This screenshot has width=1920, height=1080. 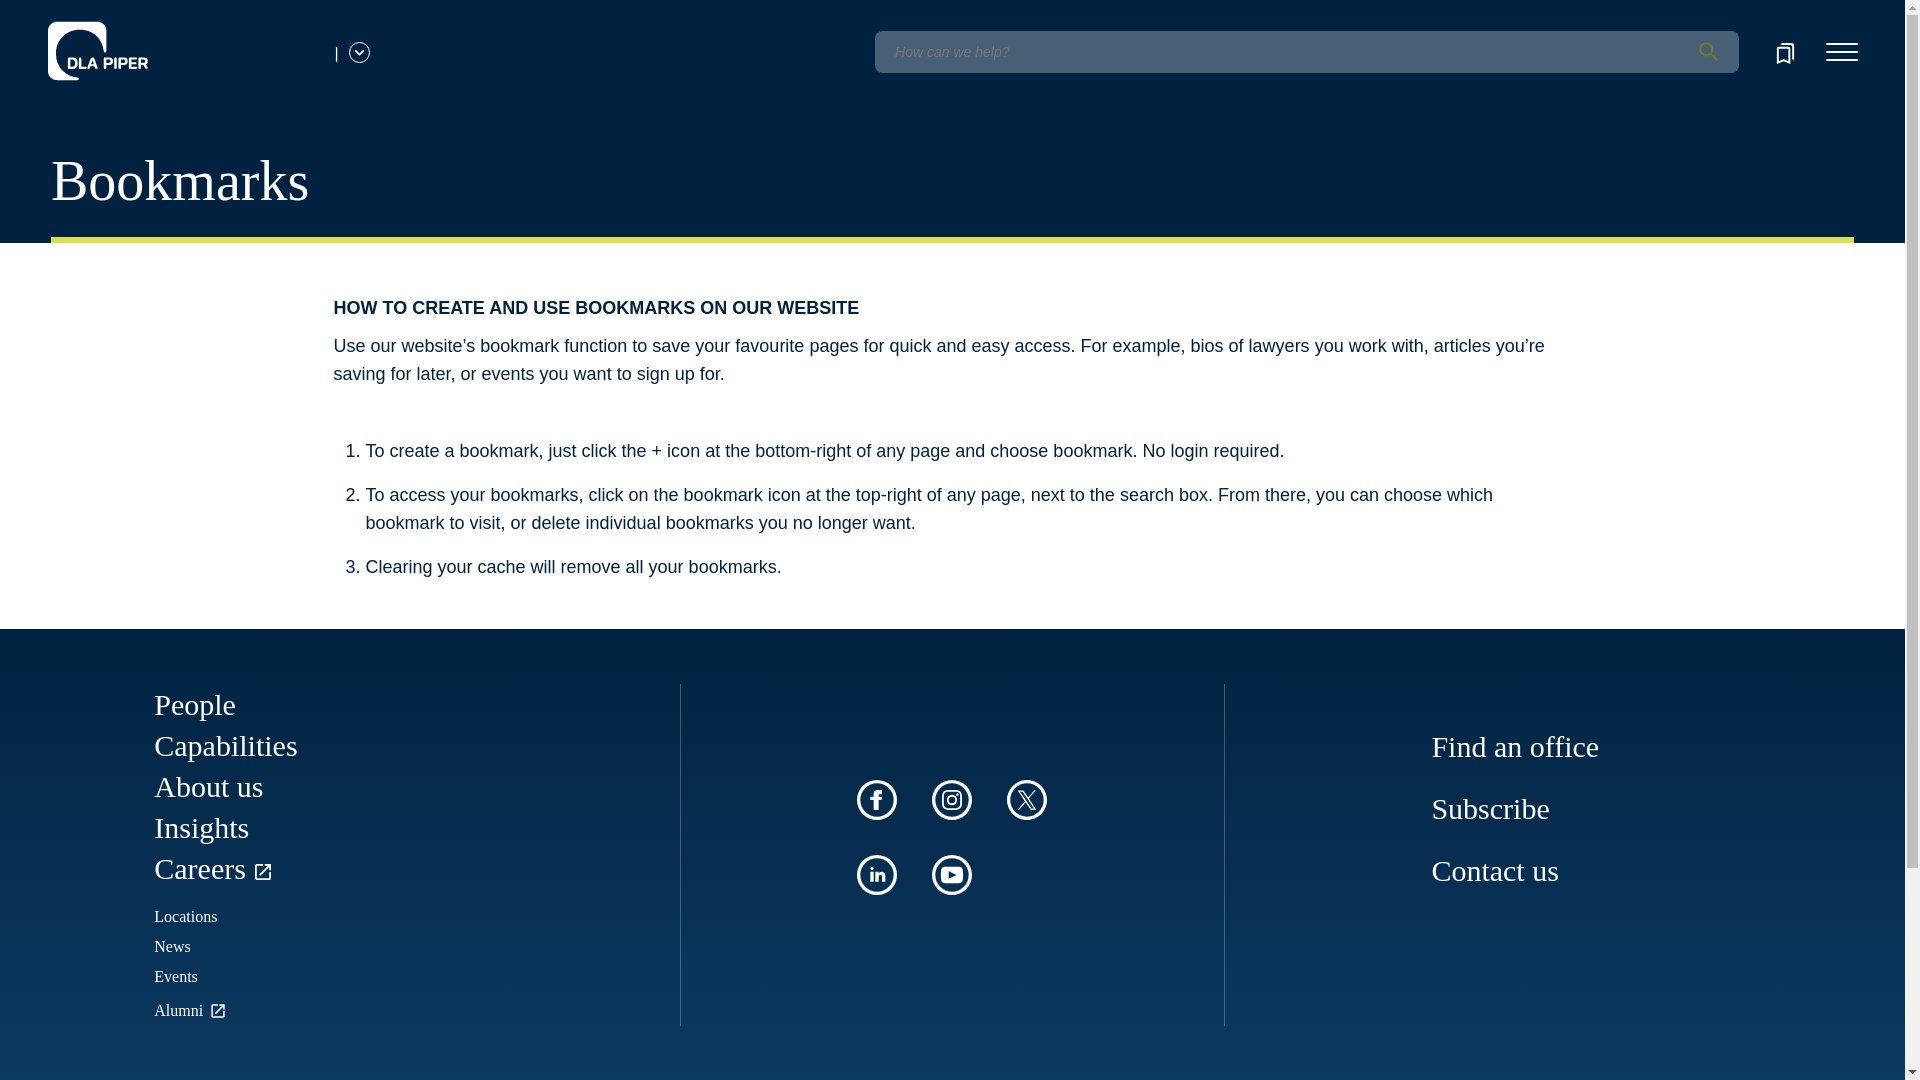 I want to click on Alumni, so click(x=192, y=1010).